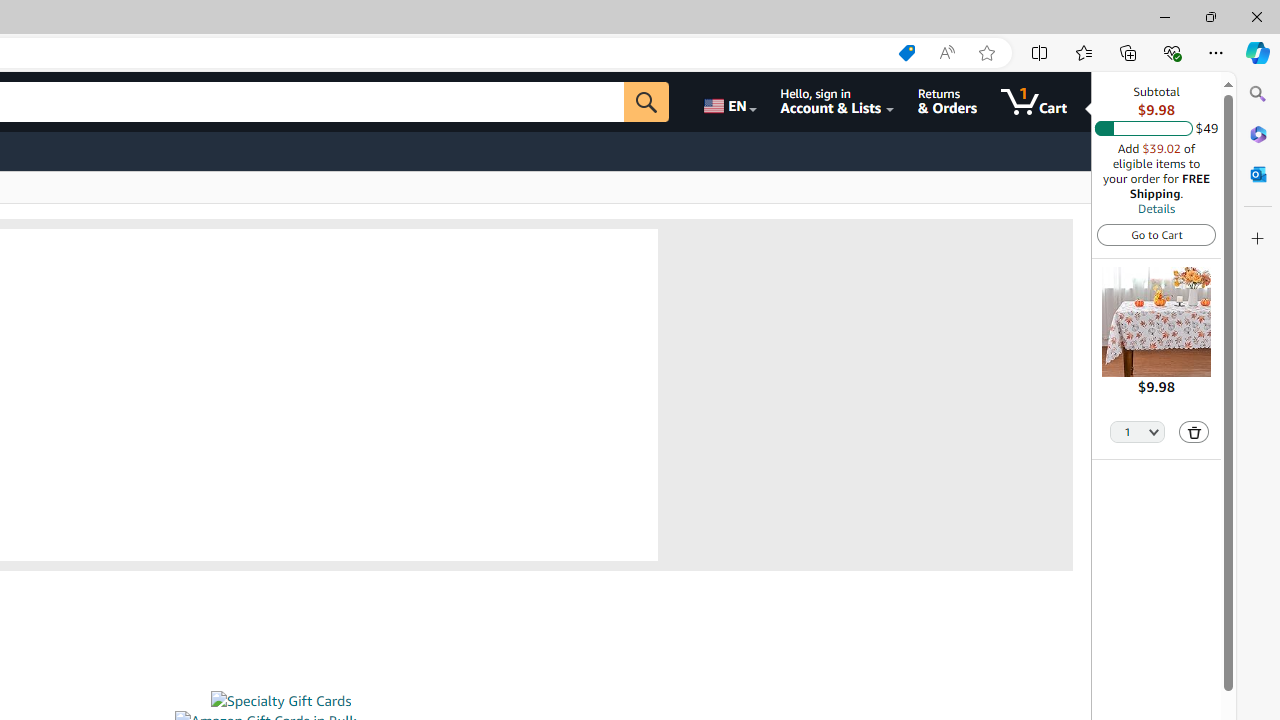 The width and height of the screenshot is (1280, 720). I want to click on Go, so click(646, 102).